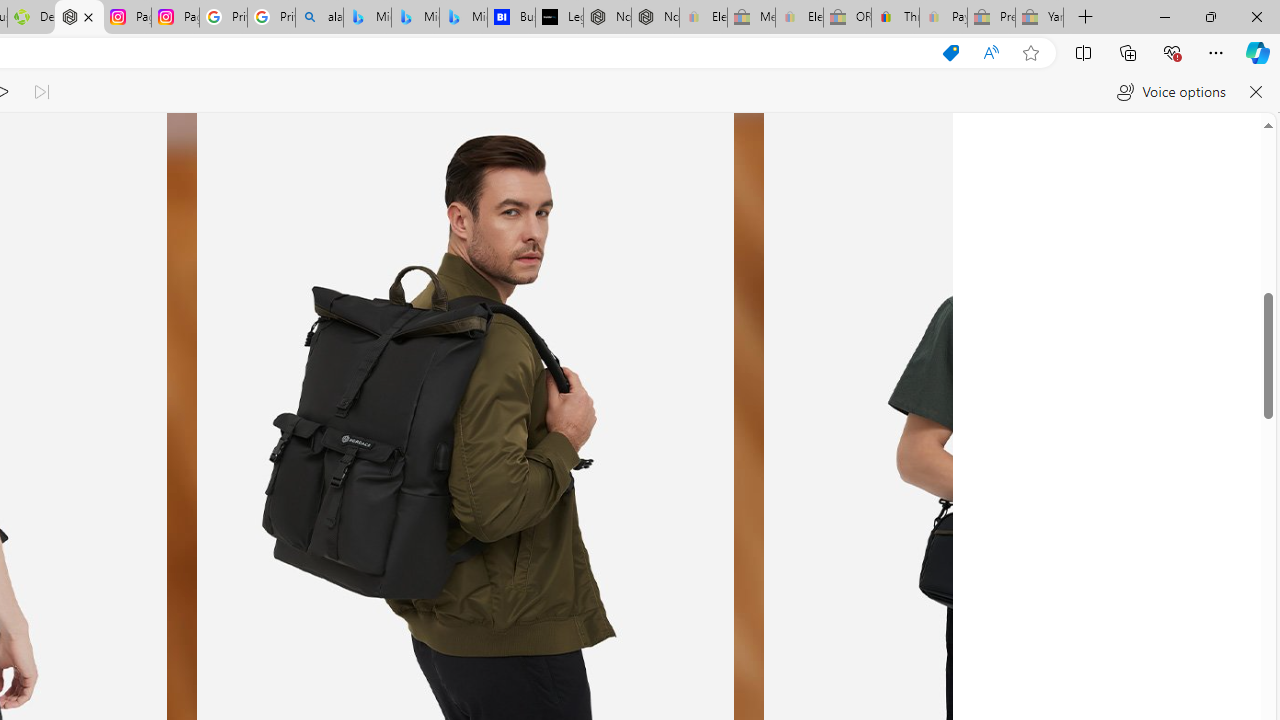 The height and width of the screenshot is (720, 1280). I want to click on This site has coupons! Shopping in Microsoft Edge, so click(950, 53).